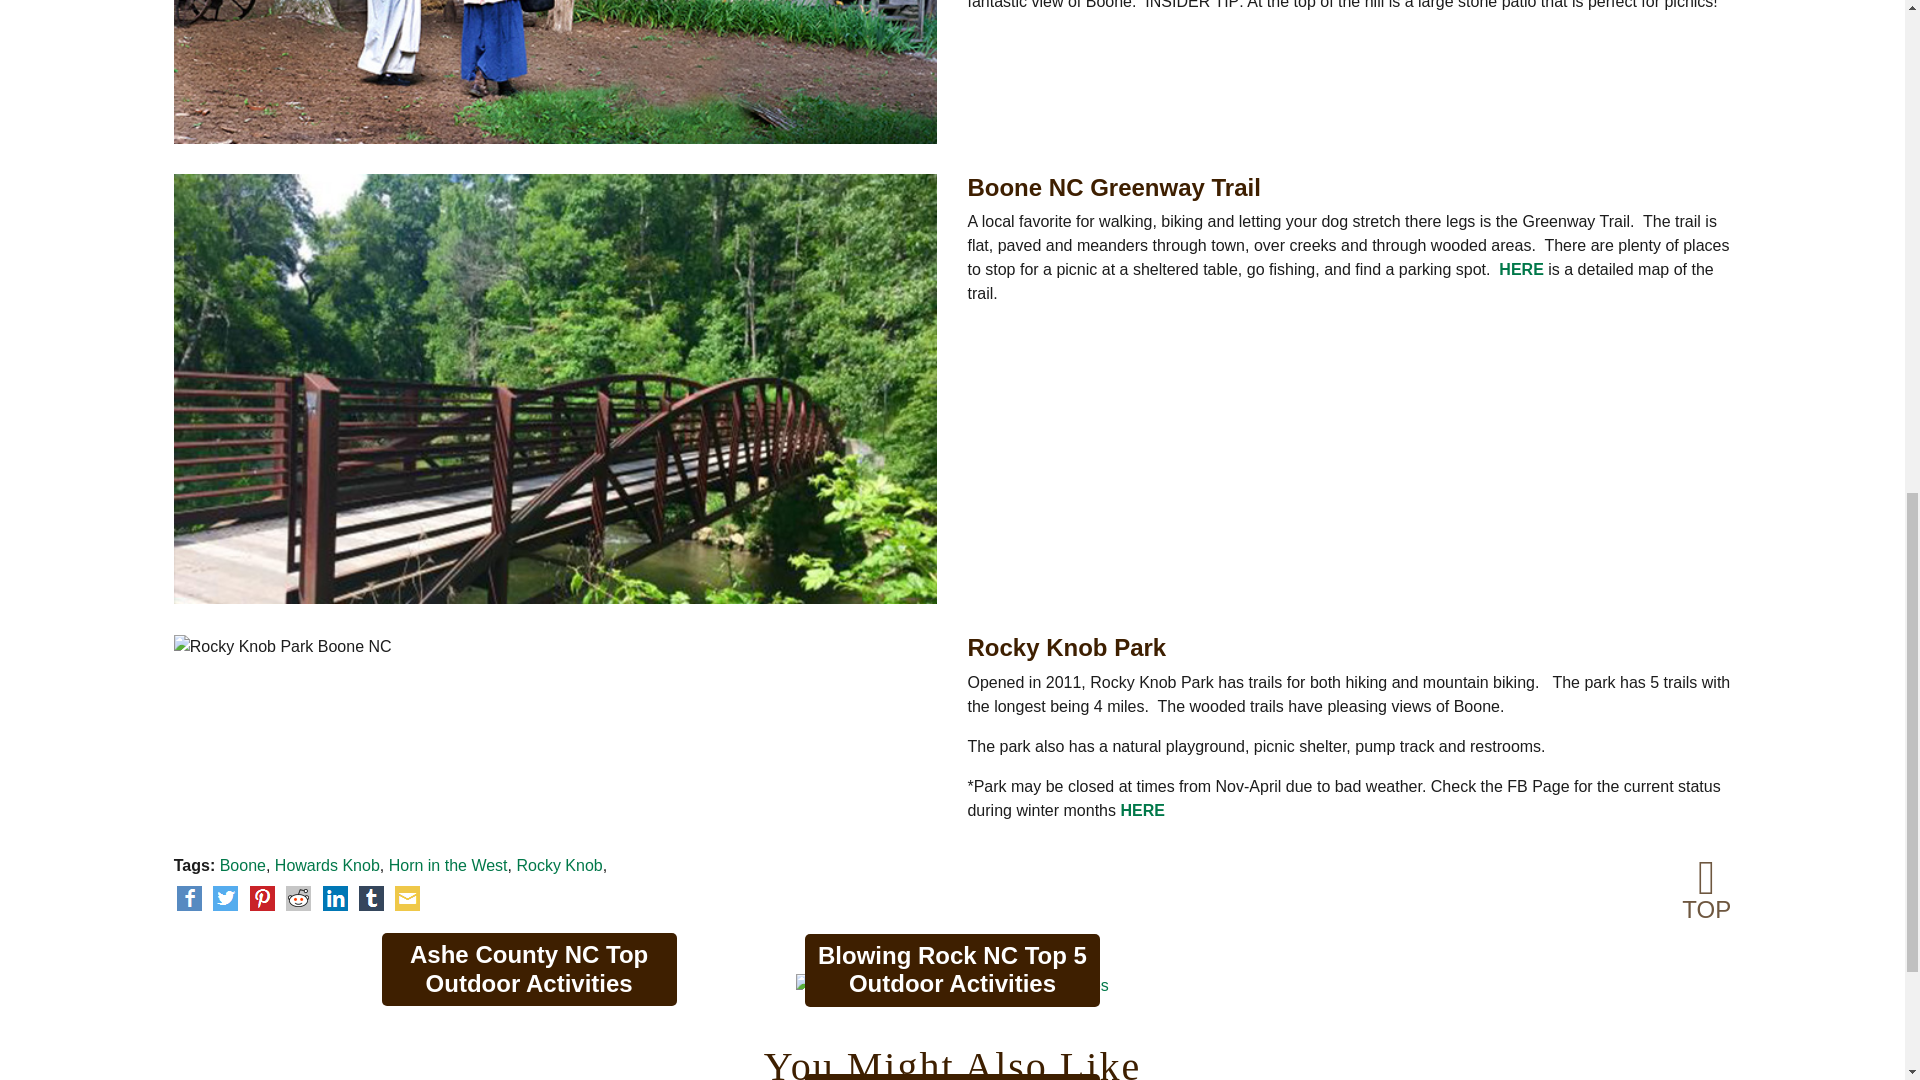 The image size is (1920, 1080). I want to click on Rocky Knob, so click(559, 865).